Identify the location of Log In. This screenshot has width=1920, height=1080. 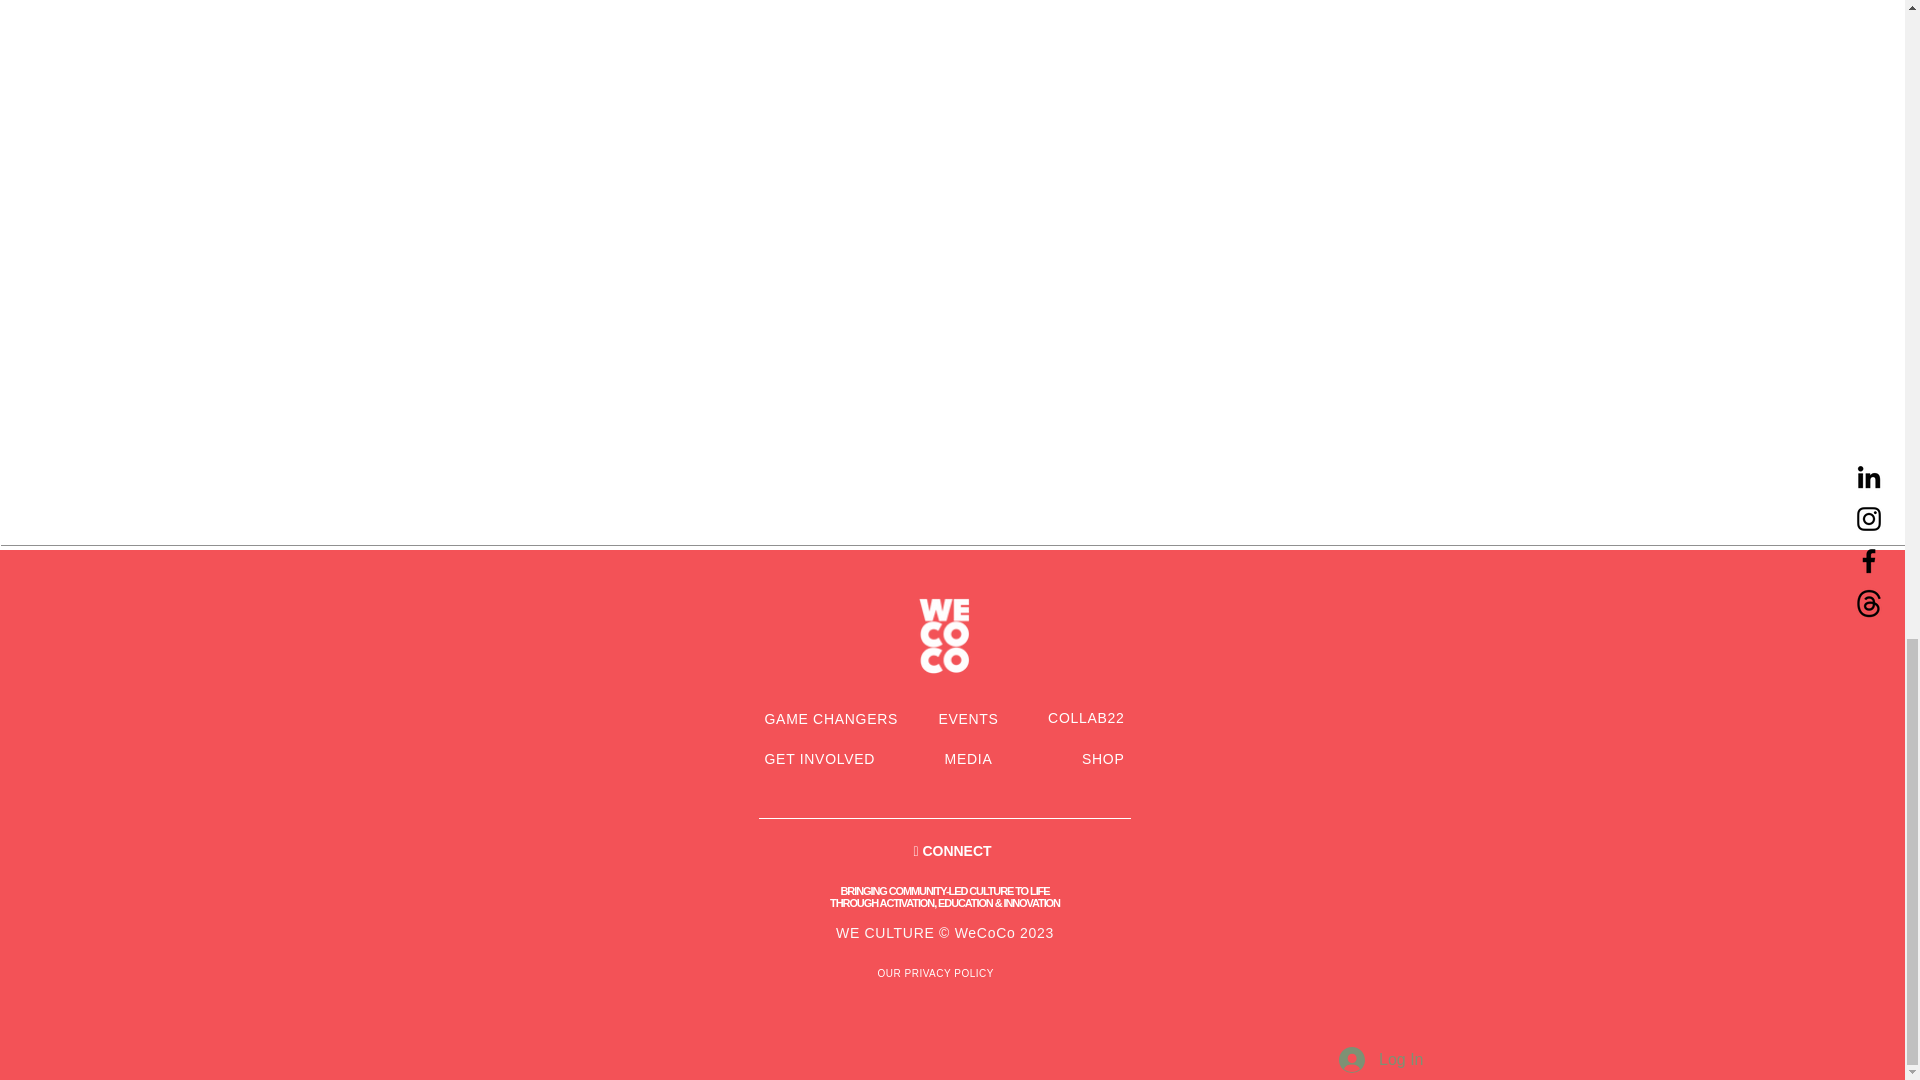
(1380, 1060).